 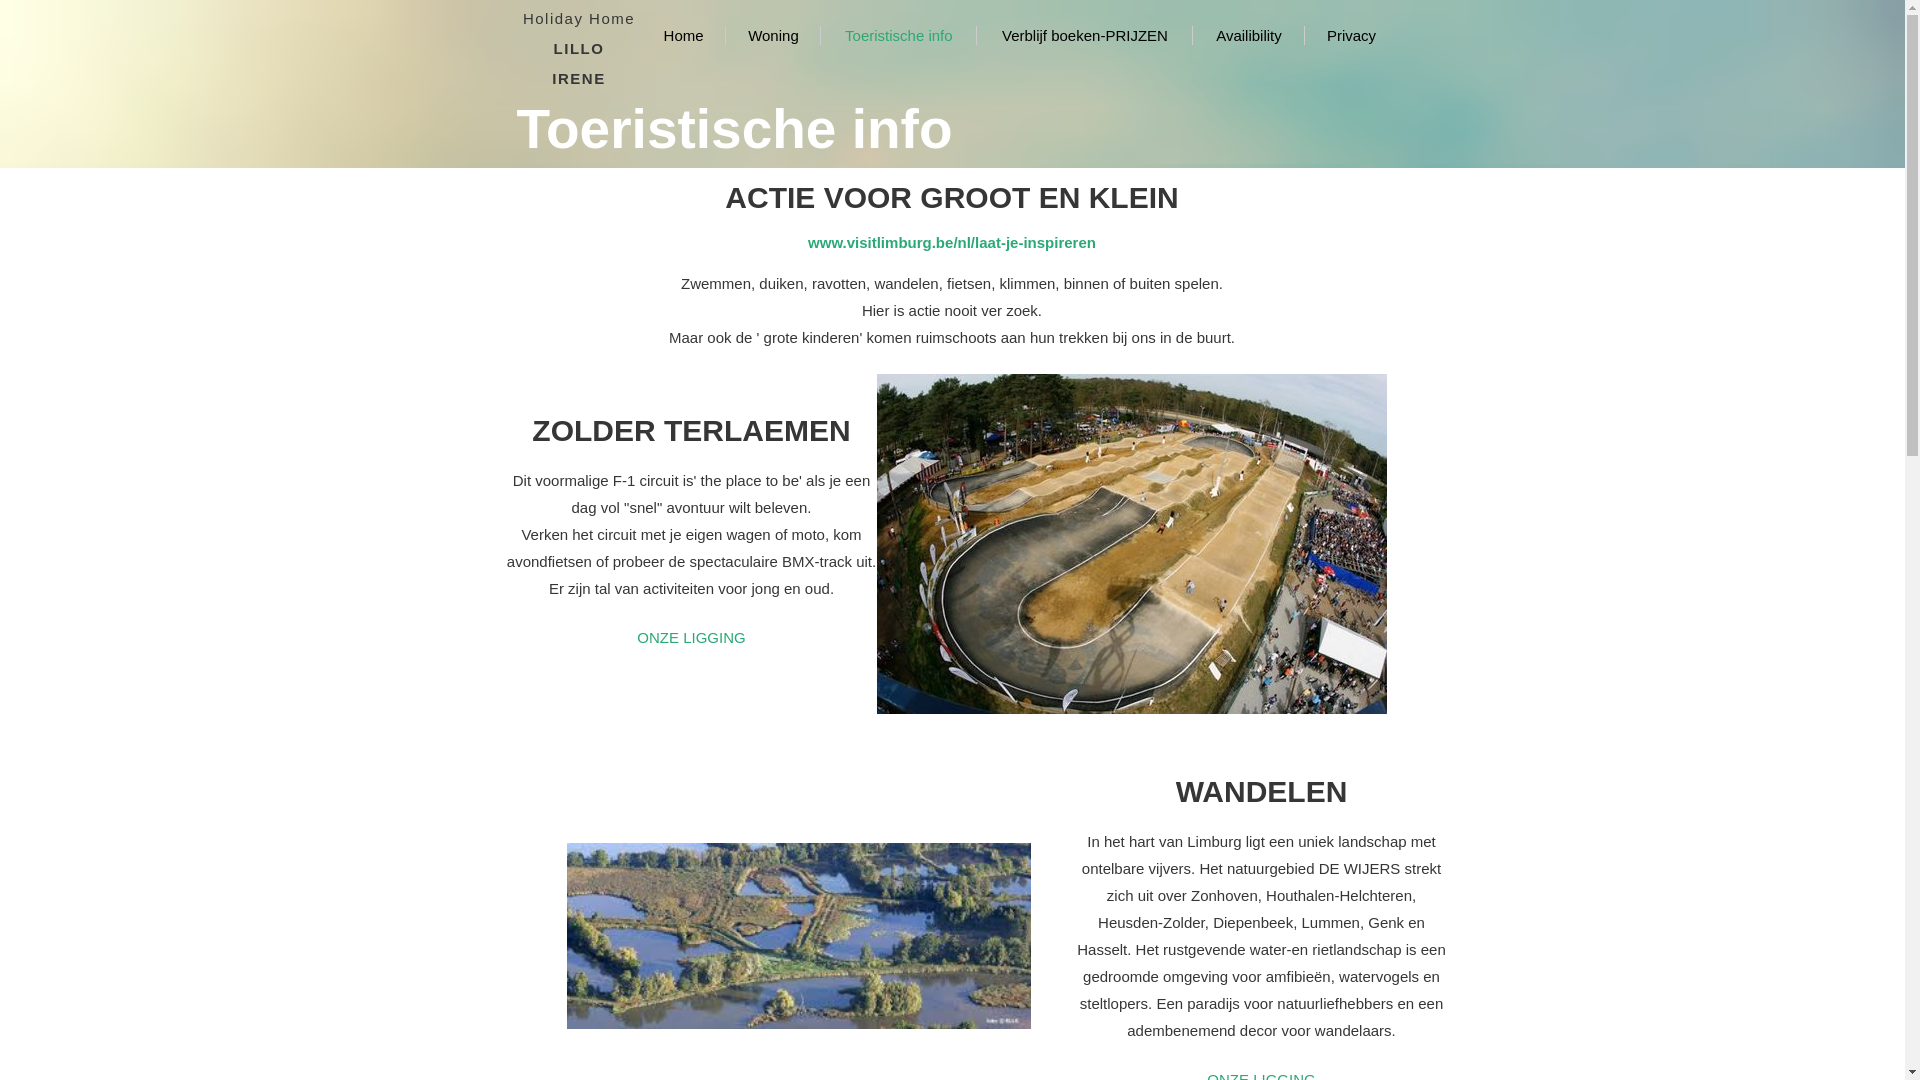 I want to click on Verblijf boeken-PRIJZEN, so click(x=1086, y=36).